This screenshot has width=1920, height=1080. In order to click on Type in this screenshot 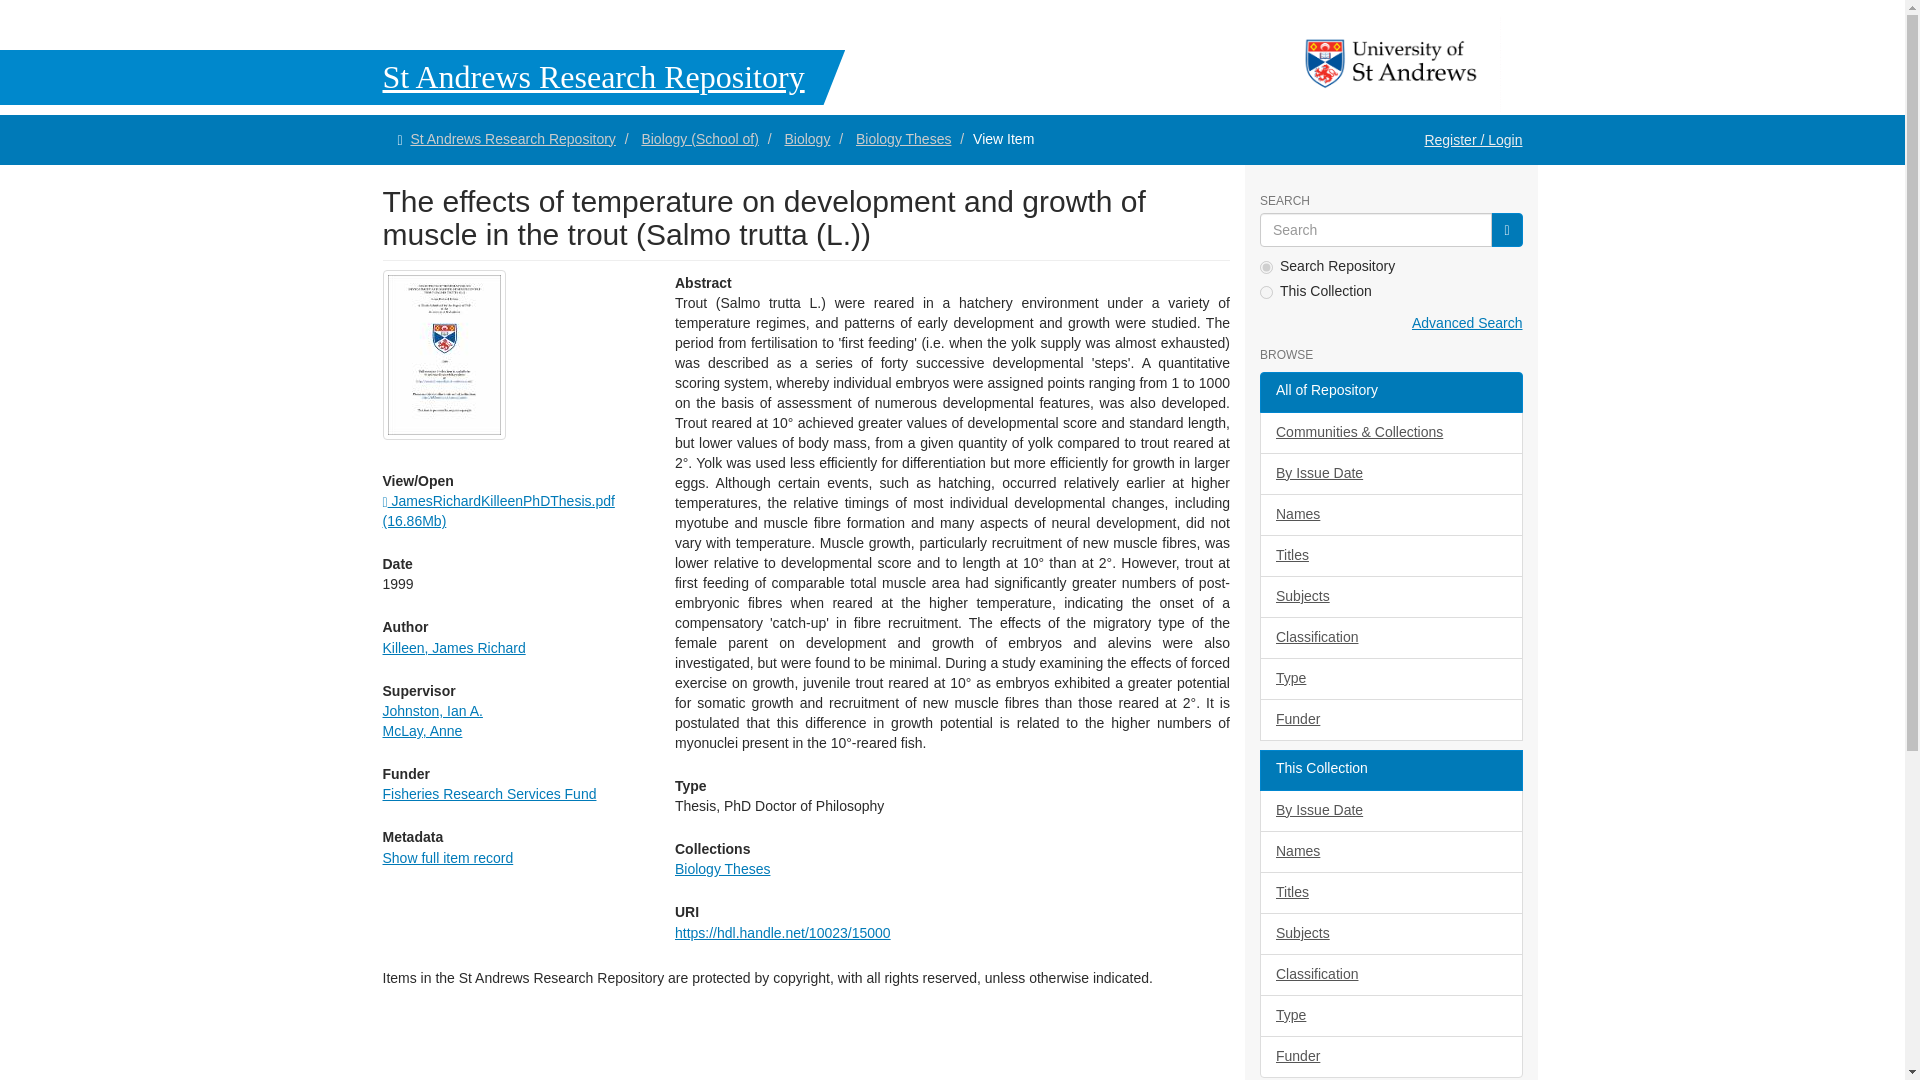, I will do `click(1390, 678)`.